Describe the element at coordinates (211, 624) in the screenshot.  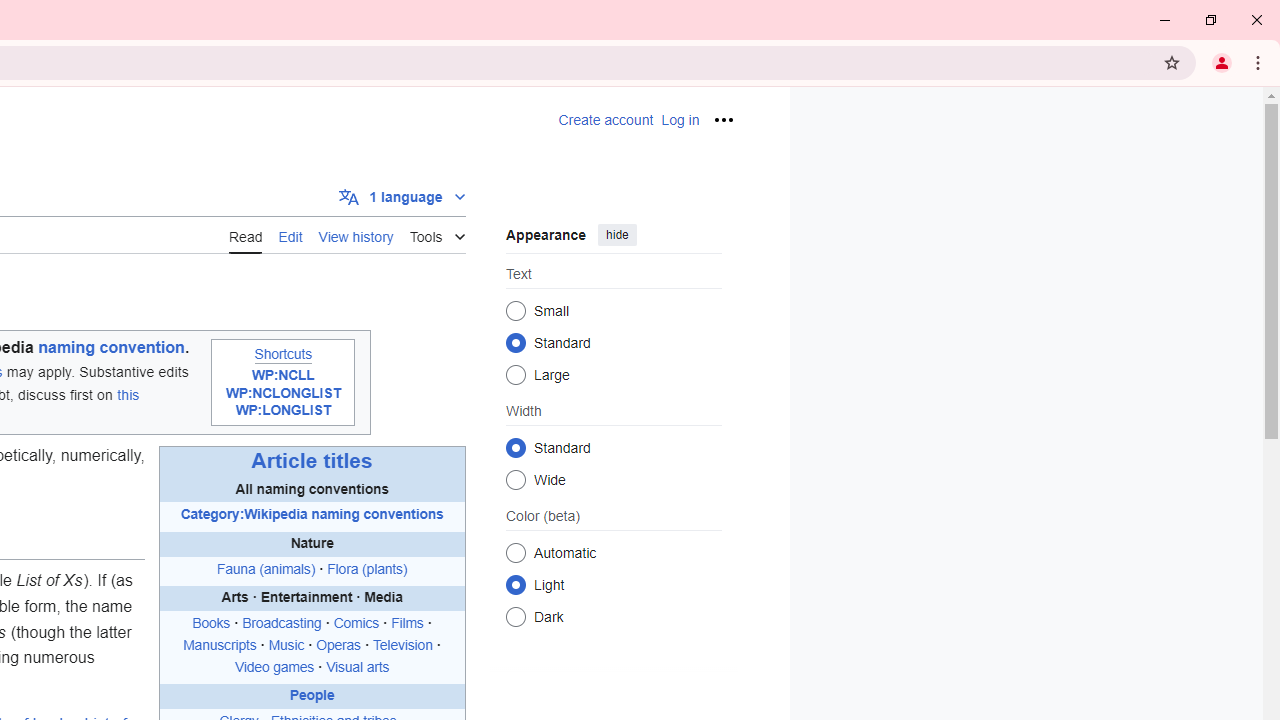
I see `Books` at that location.